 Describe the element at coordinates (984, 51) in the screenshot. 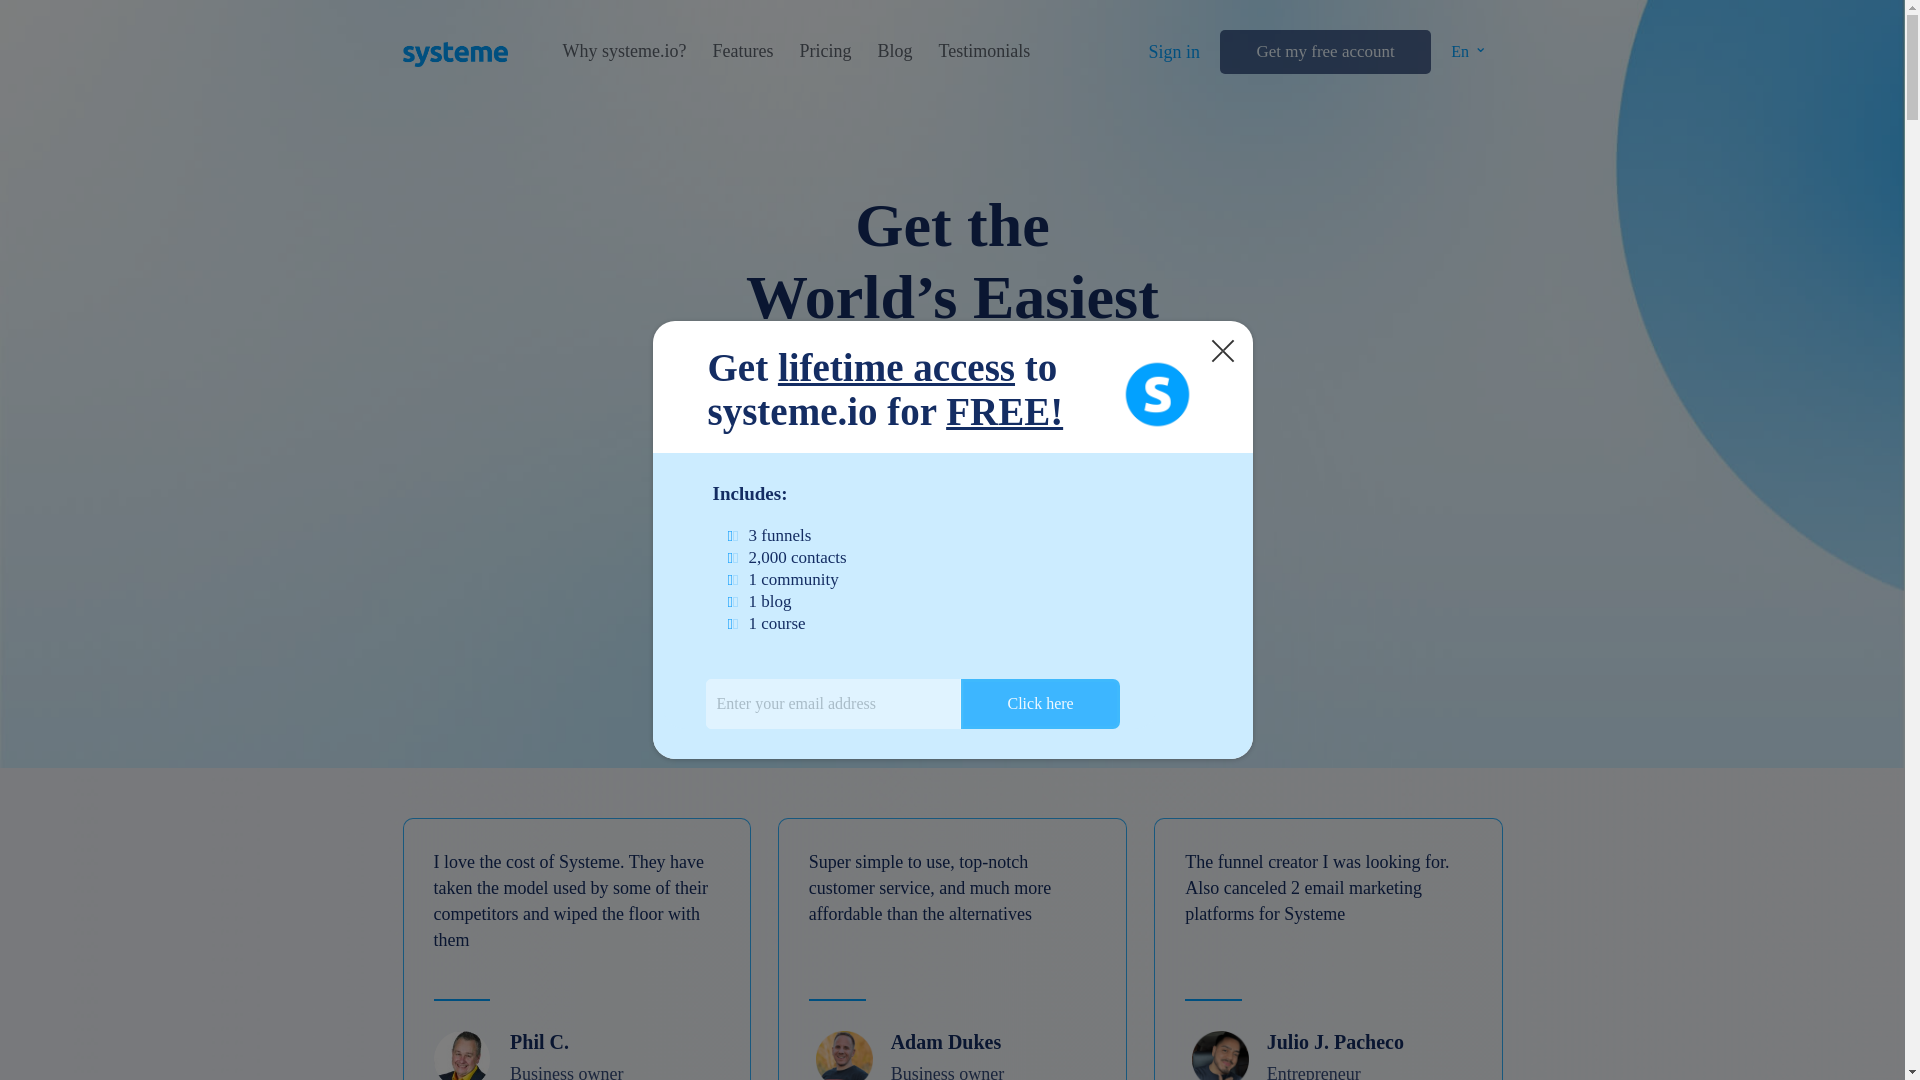

I see `Testimonials` at that location.